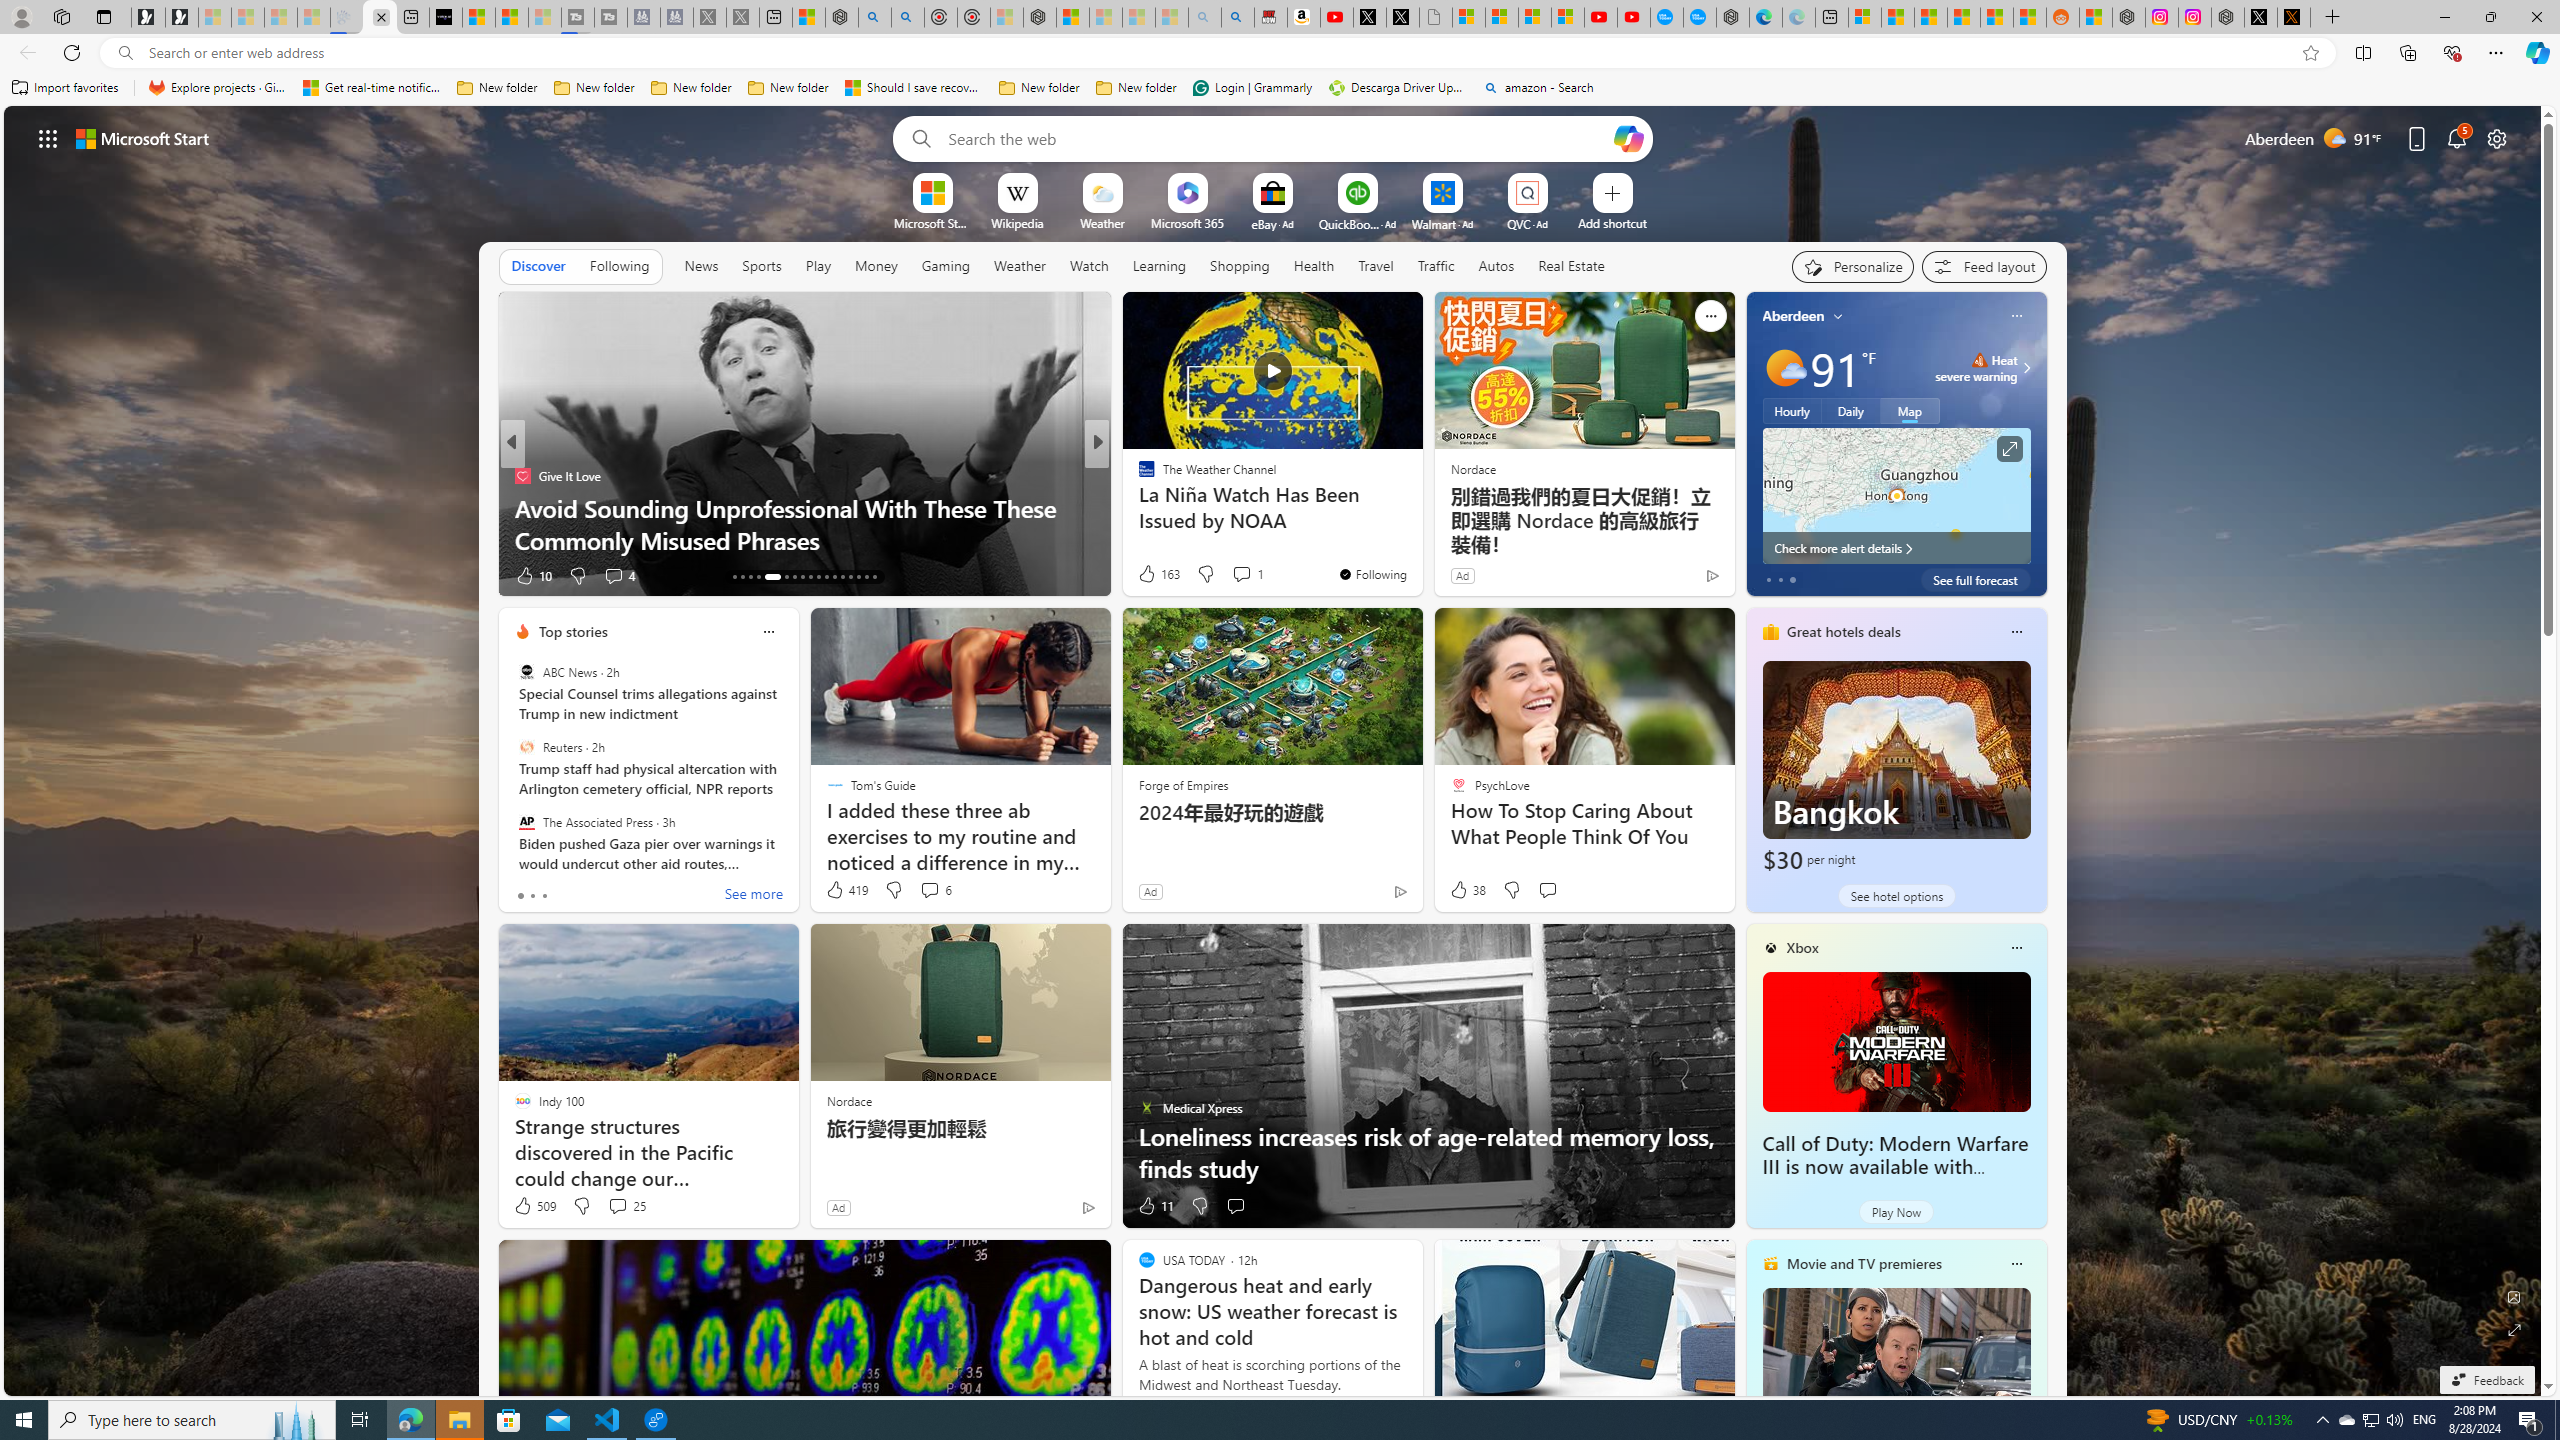  I want to click on 129 Like, so click(1152, 576).